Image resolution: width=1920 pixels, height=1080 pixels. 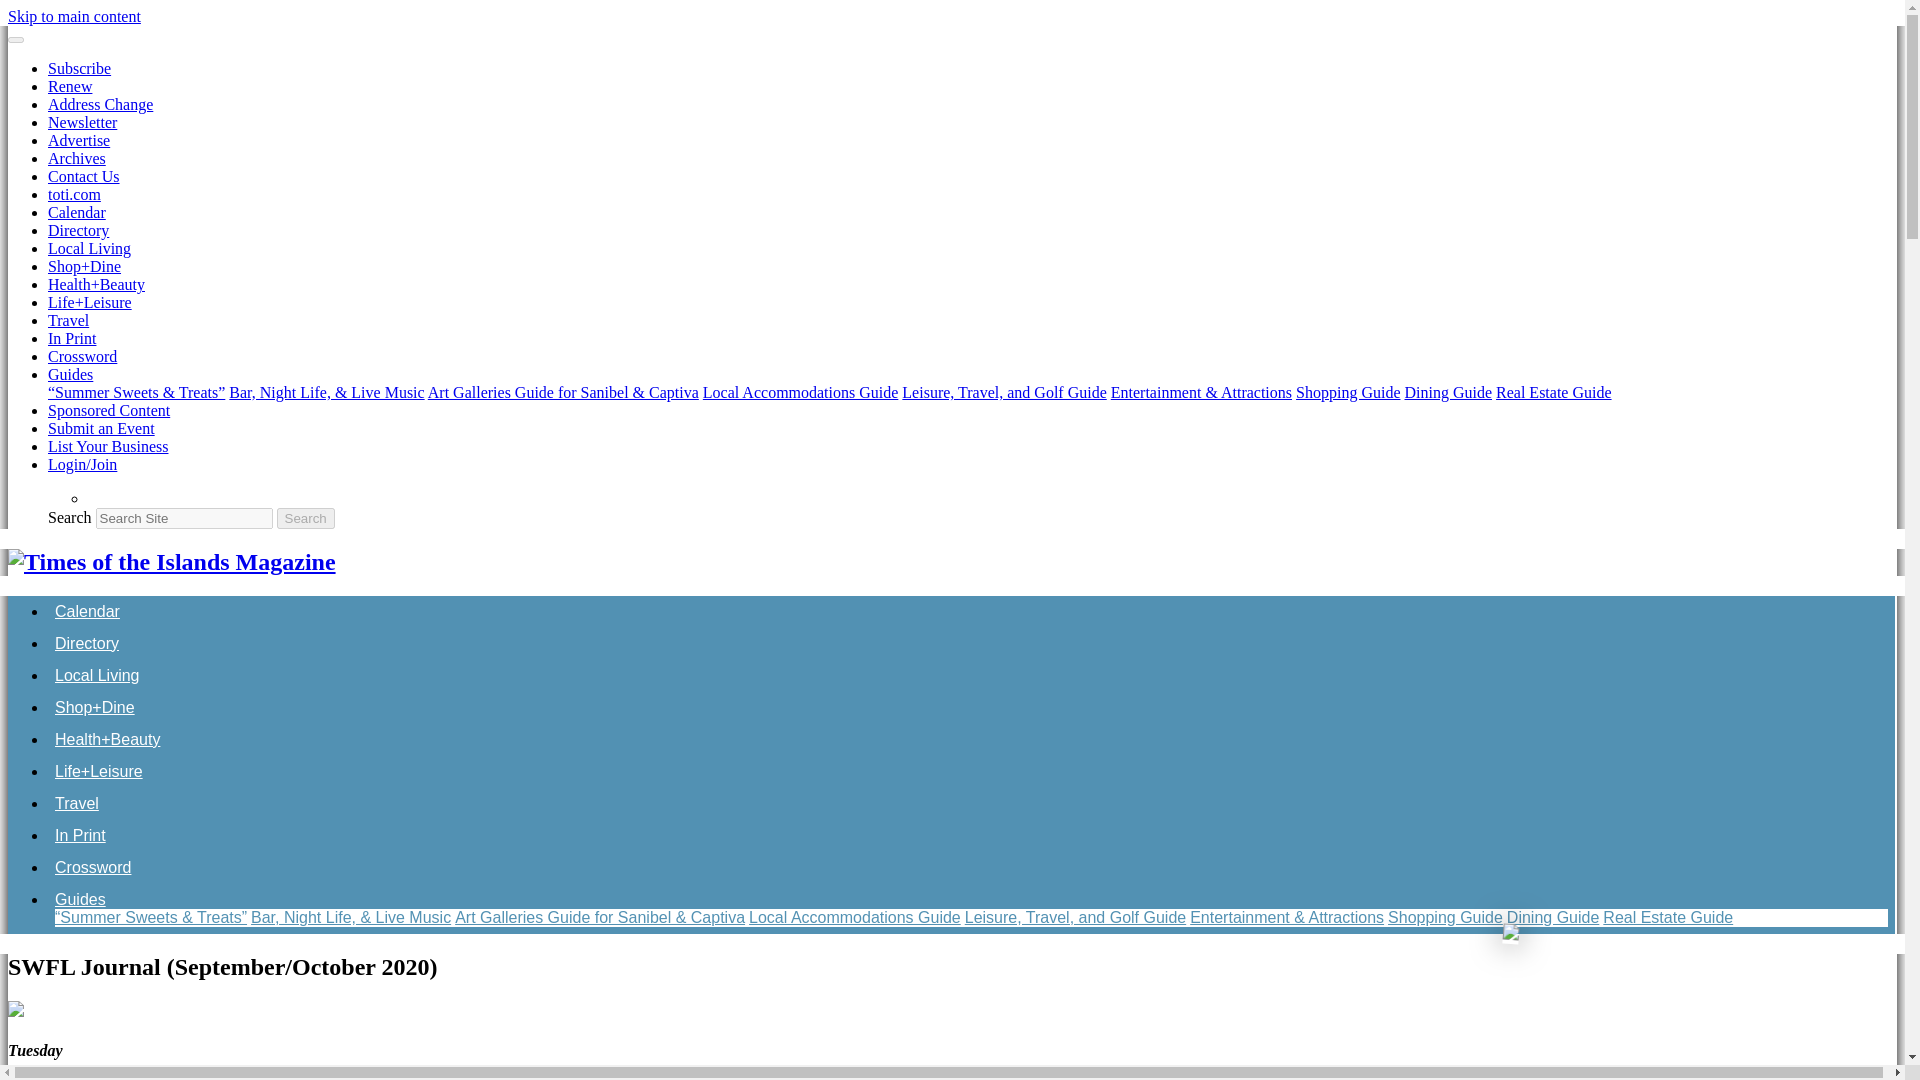 I want to click on Dining Guide, so click(x=1447, y=392).